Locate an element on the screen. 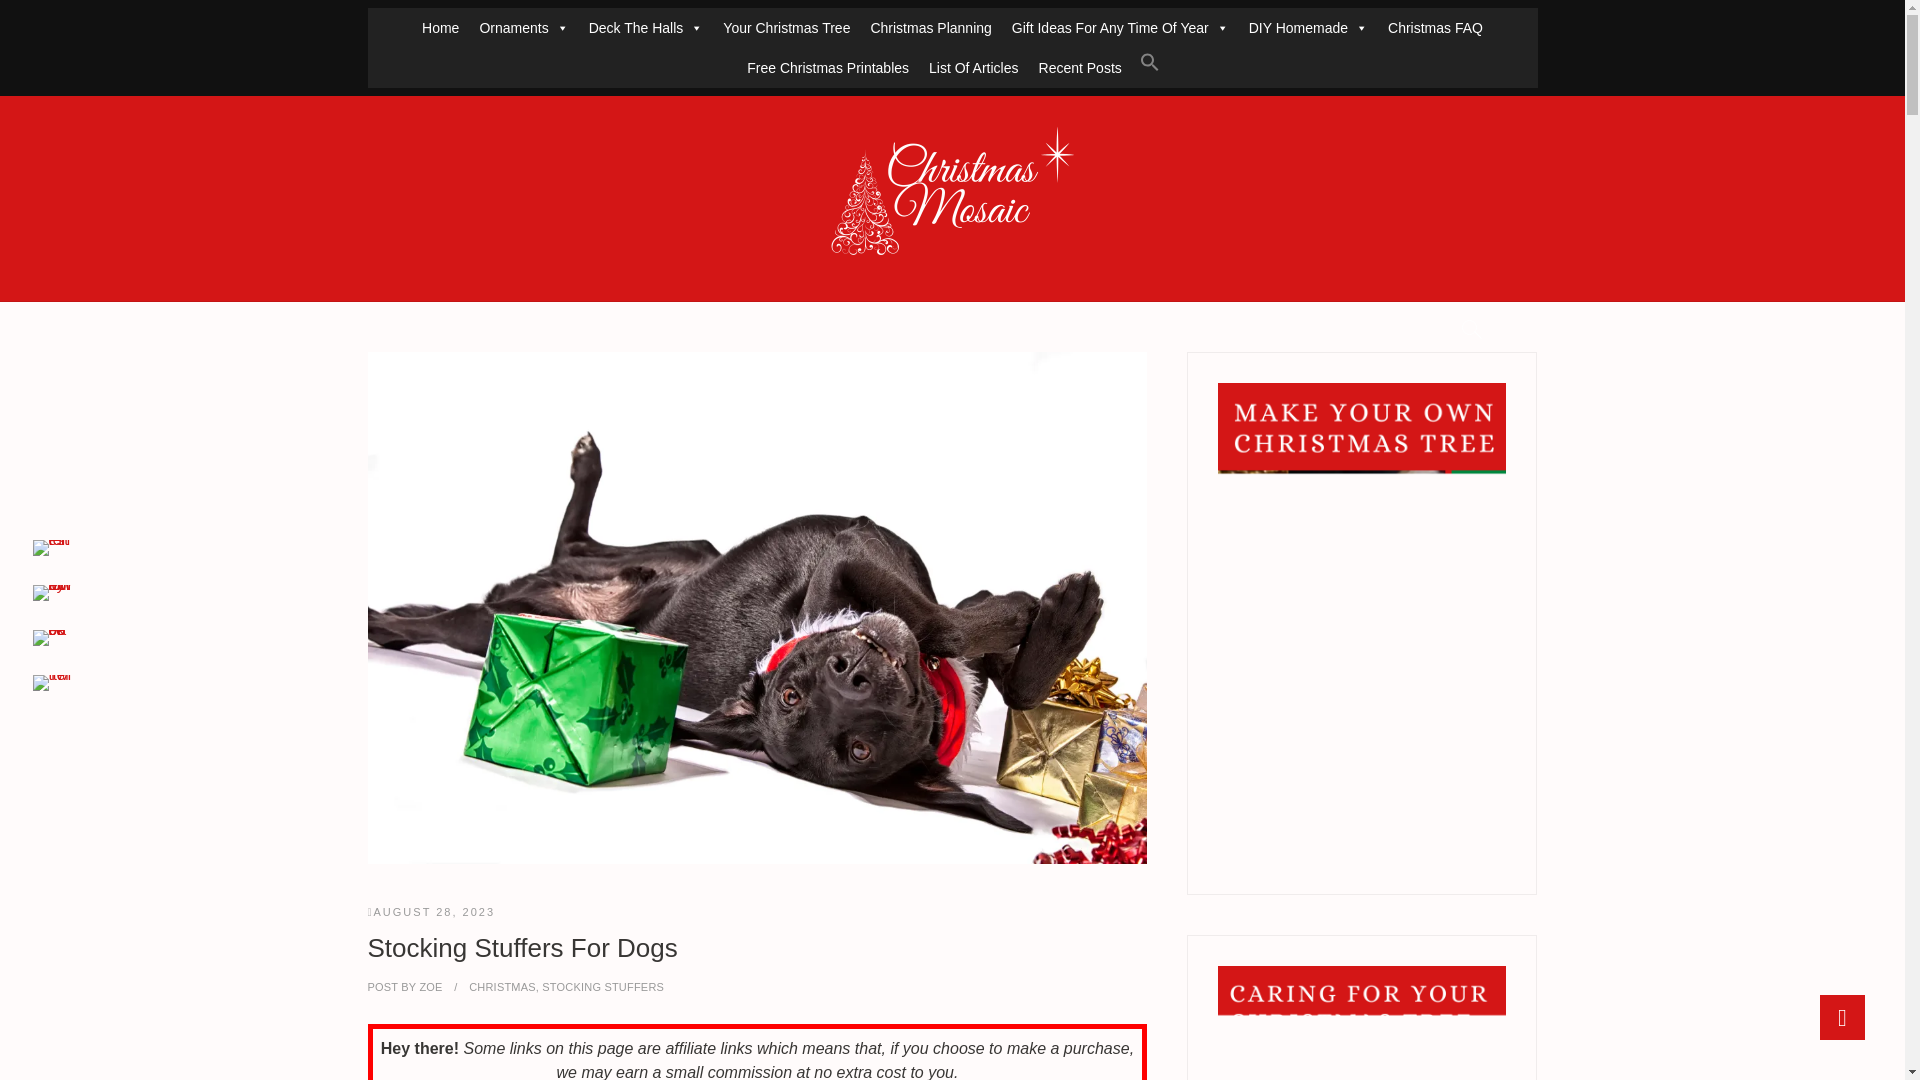 Image resolution: width=1920 pixels, height=1080 pixels. 1:58 pm is located at coordinates (432, 912).